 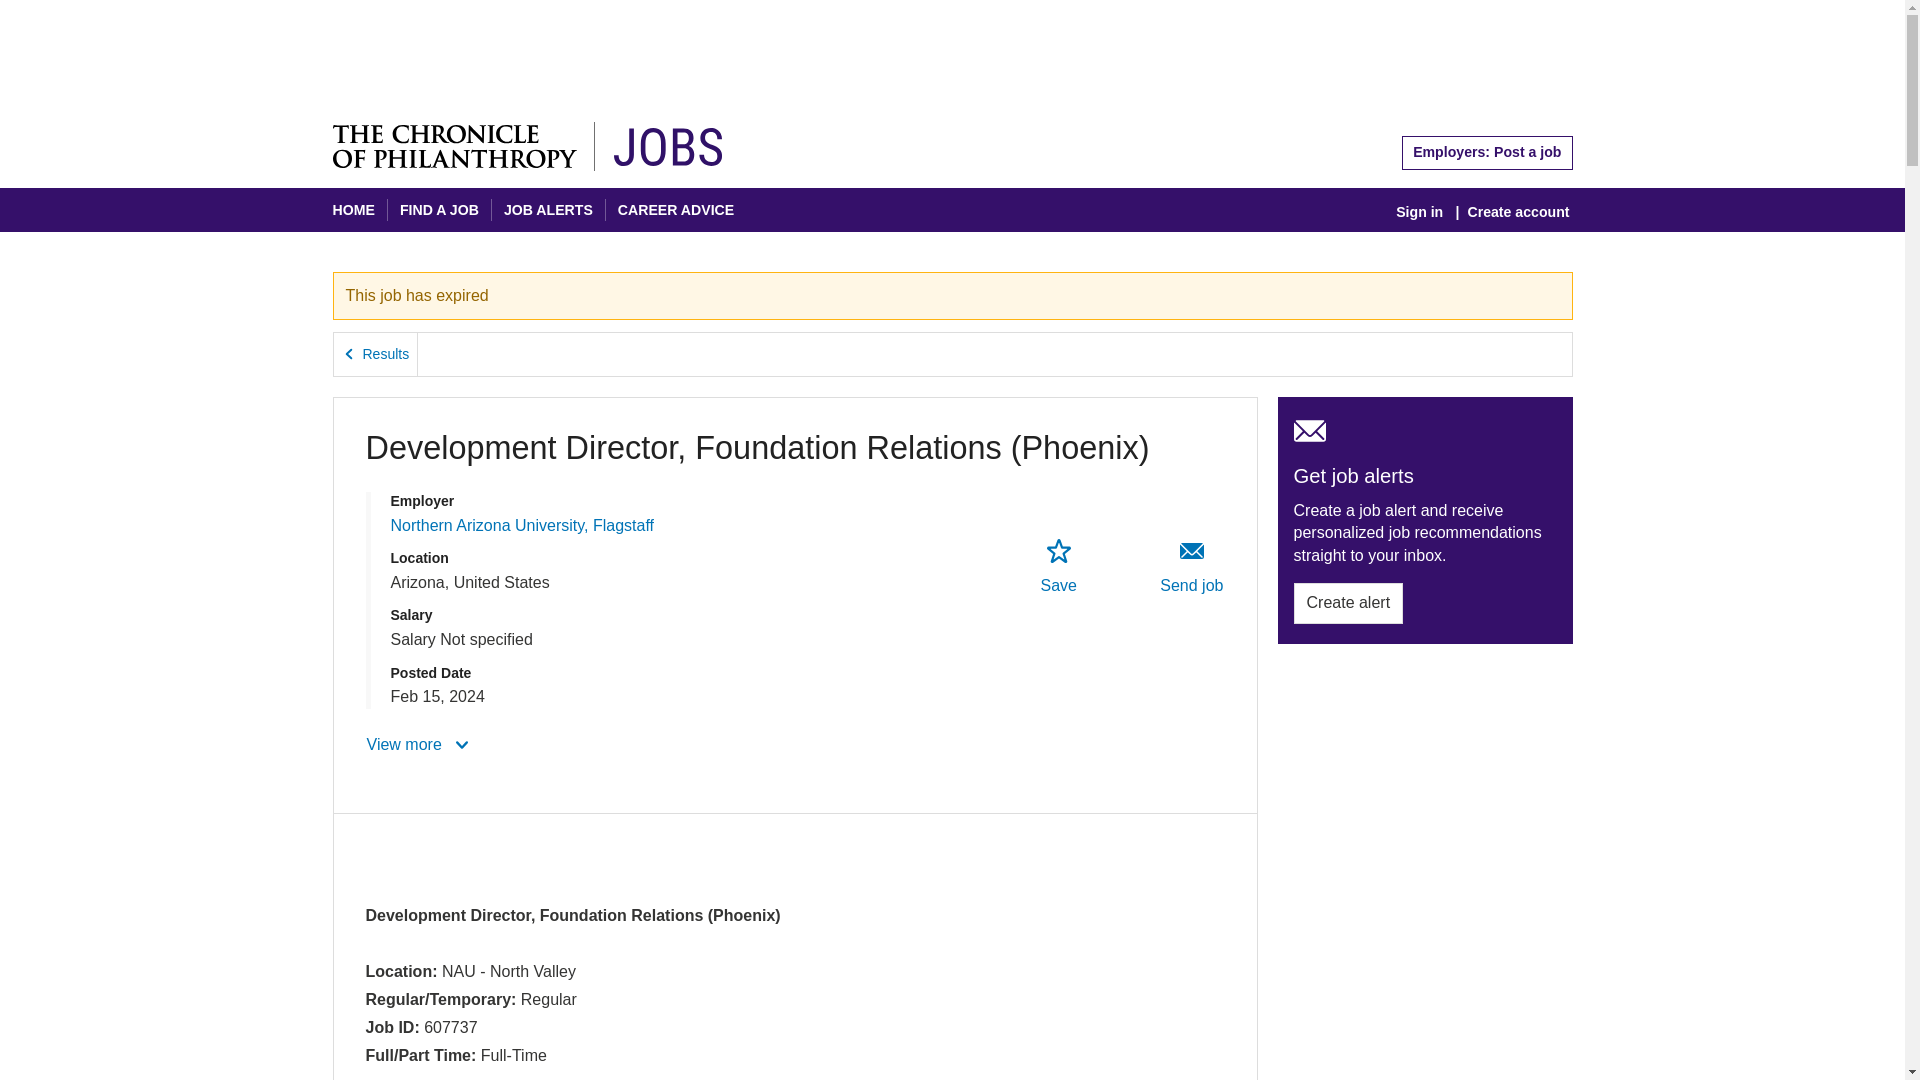 What do you see at coordinates (1419, 212) in the screenshot?
I see `Sign in` at bounding box center [1419, 212].